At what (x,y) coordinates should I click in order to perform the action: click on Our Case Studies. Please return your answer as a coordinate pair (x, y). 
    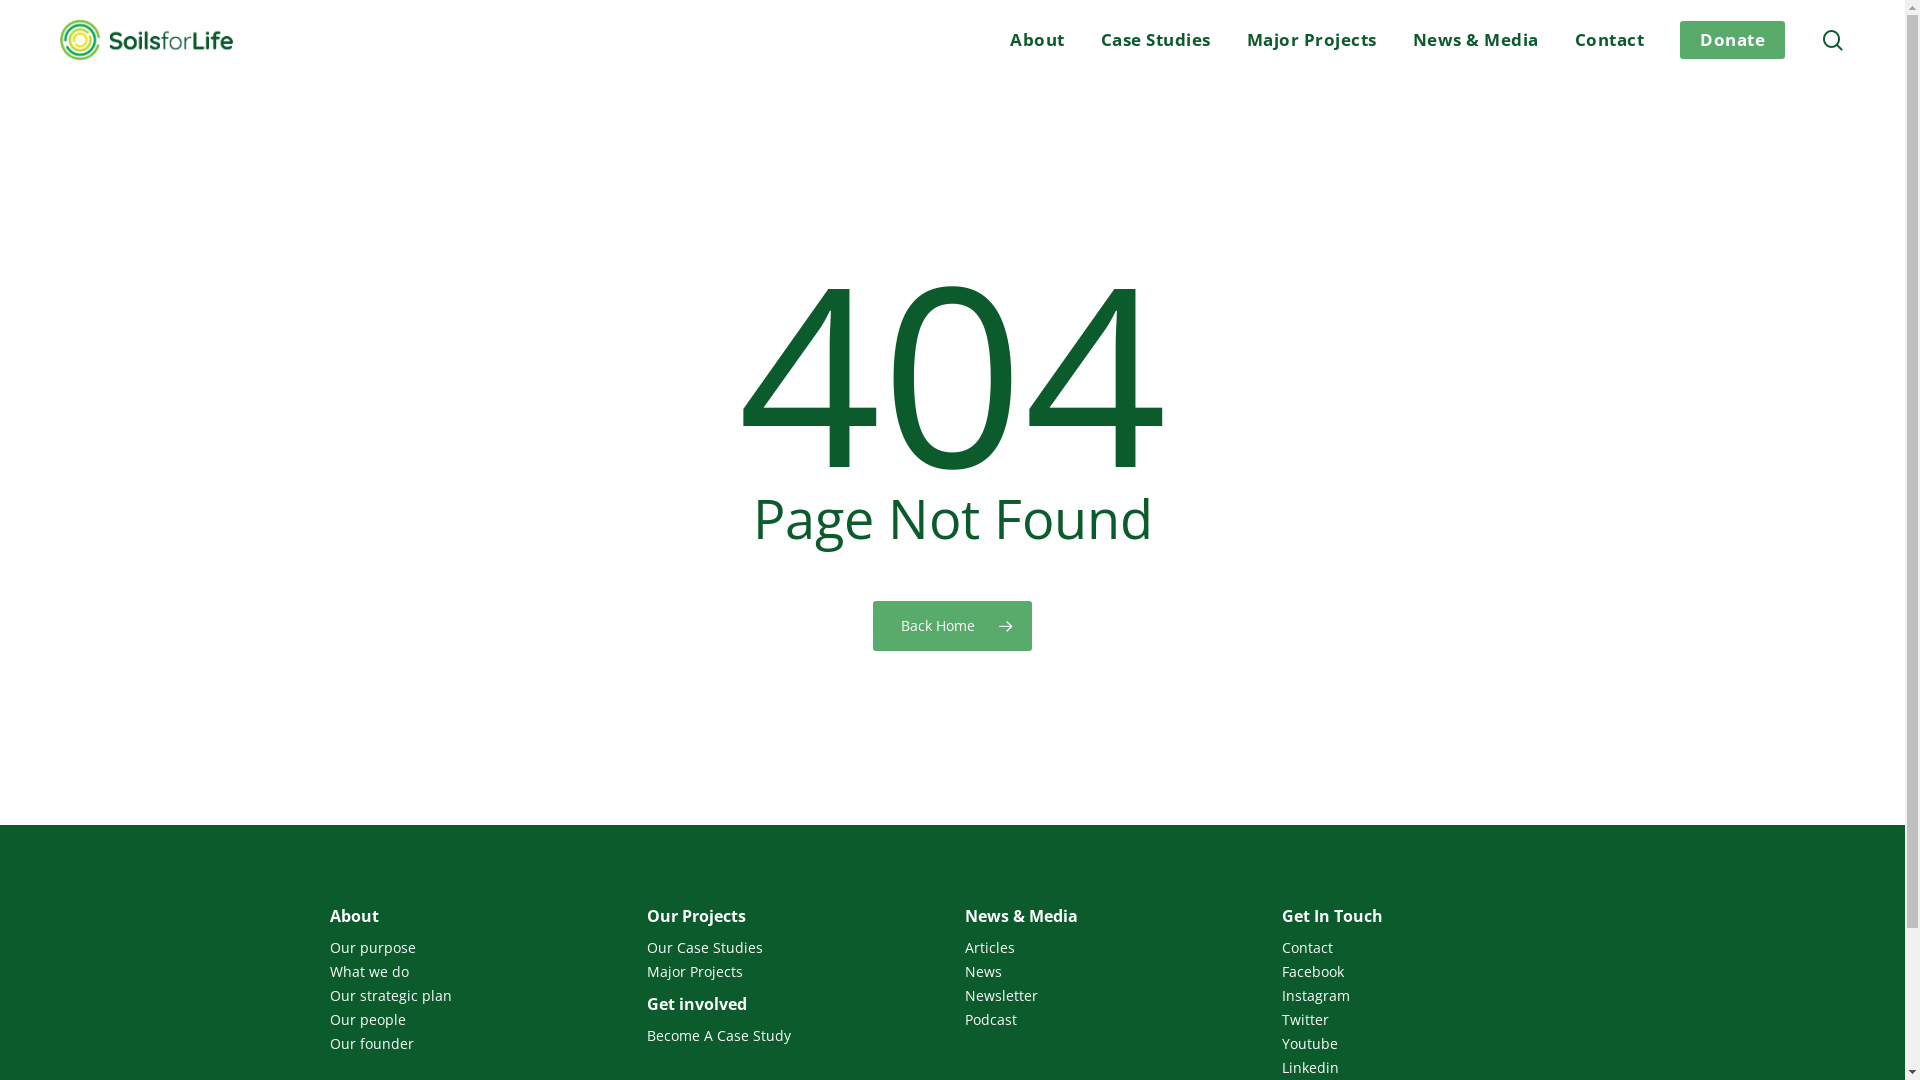
    Looking at the image, I should click on (794, 948).